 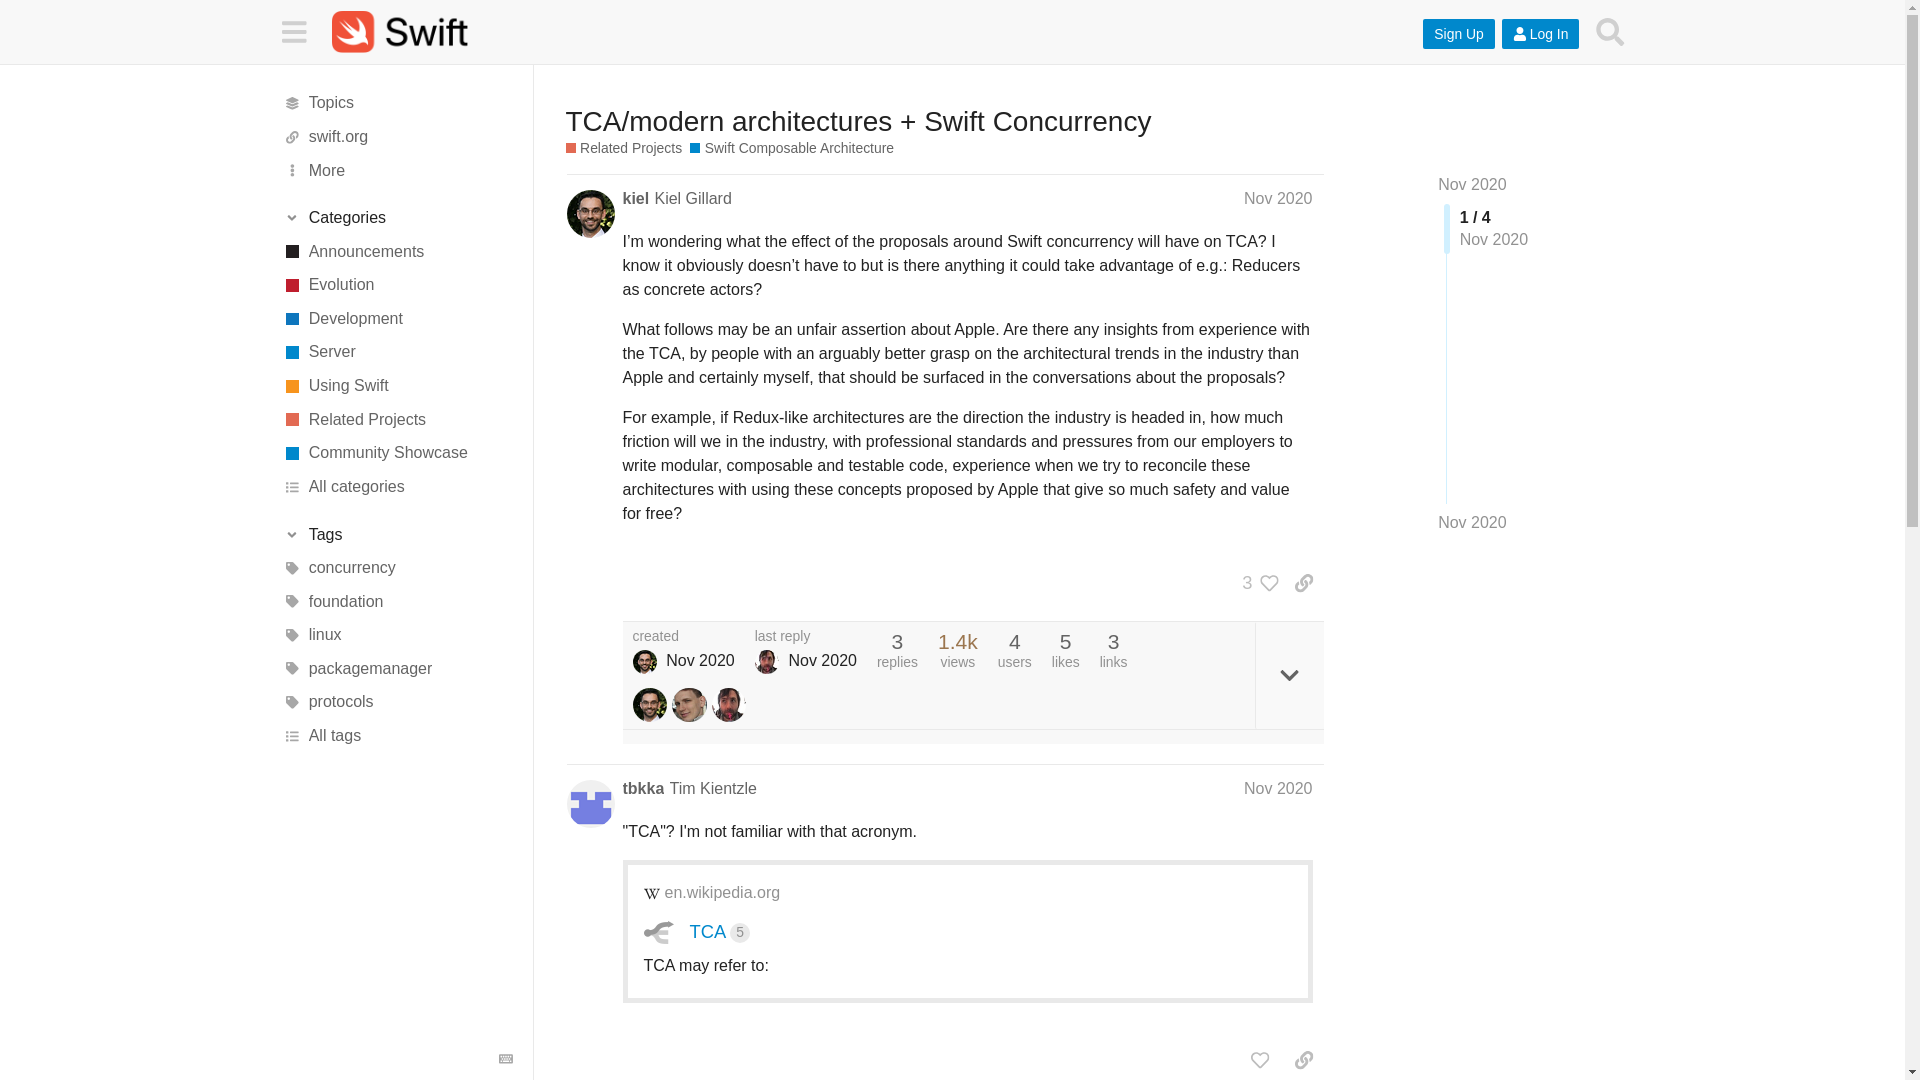 What do you see at coordinates (397, 318) in the screenshot?
I see `Development` at bounding box center [397, 318].